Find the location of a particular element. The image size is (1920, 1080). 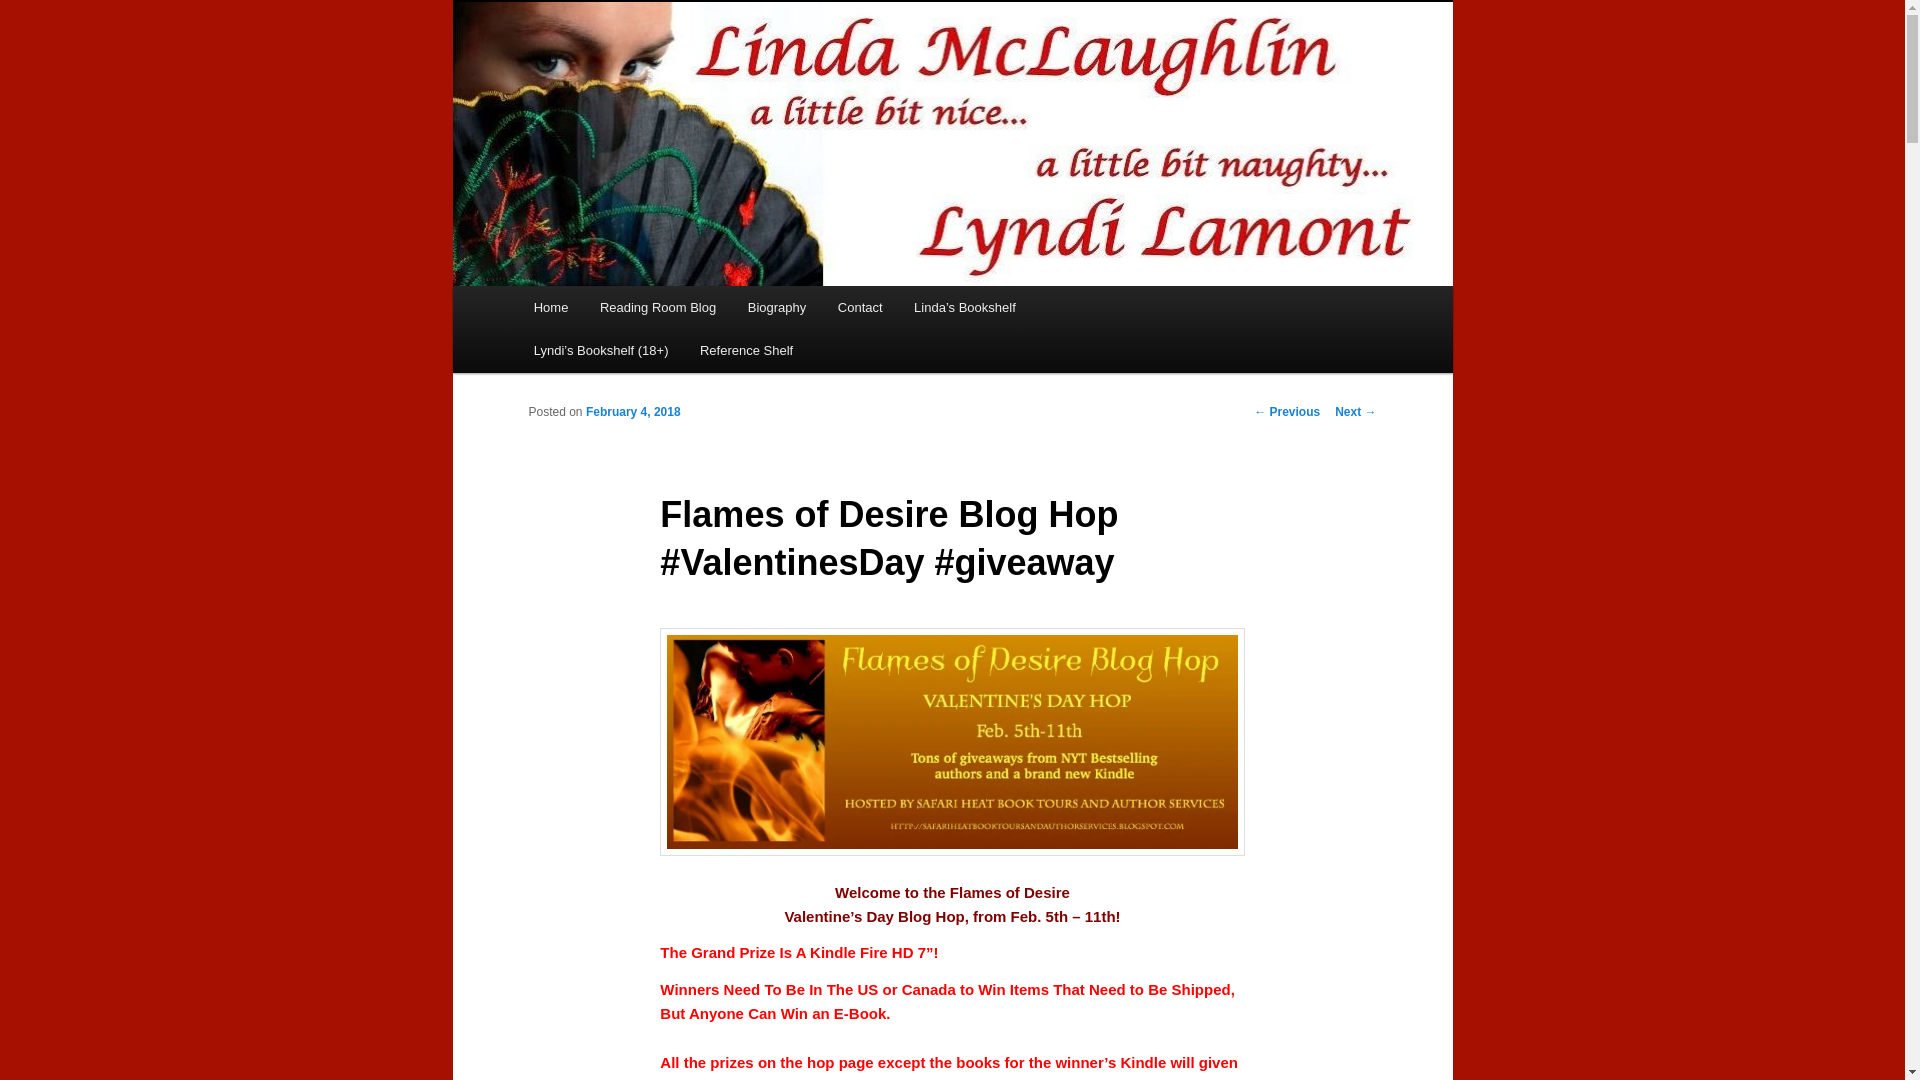

11:59 PM is located at coordinates (633, 412).